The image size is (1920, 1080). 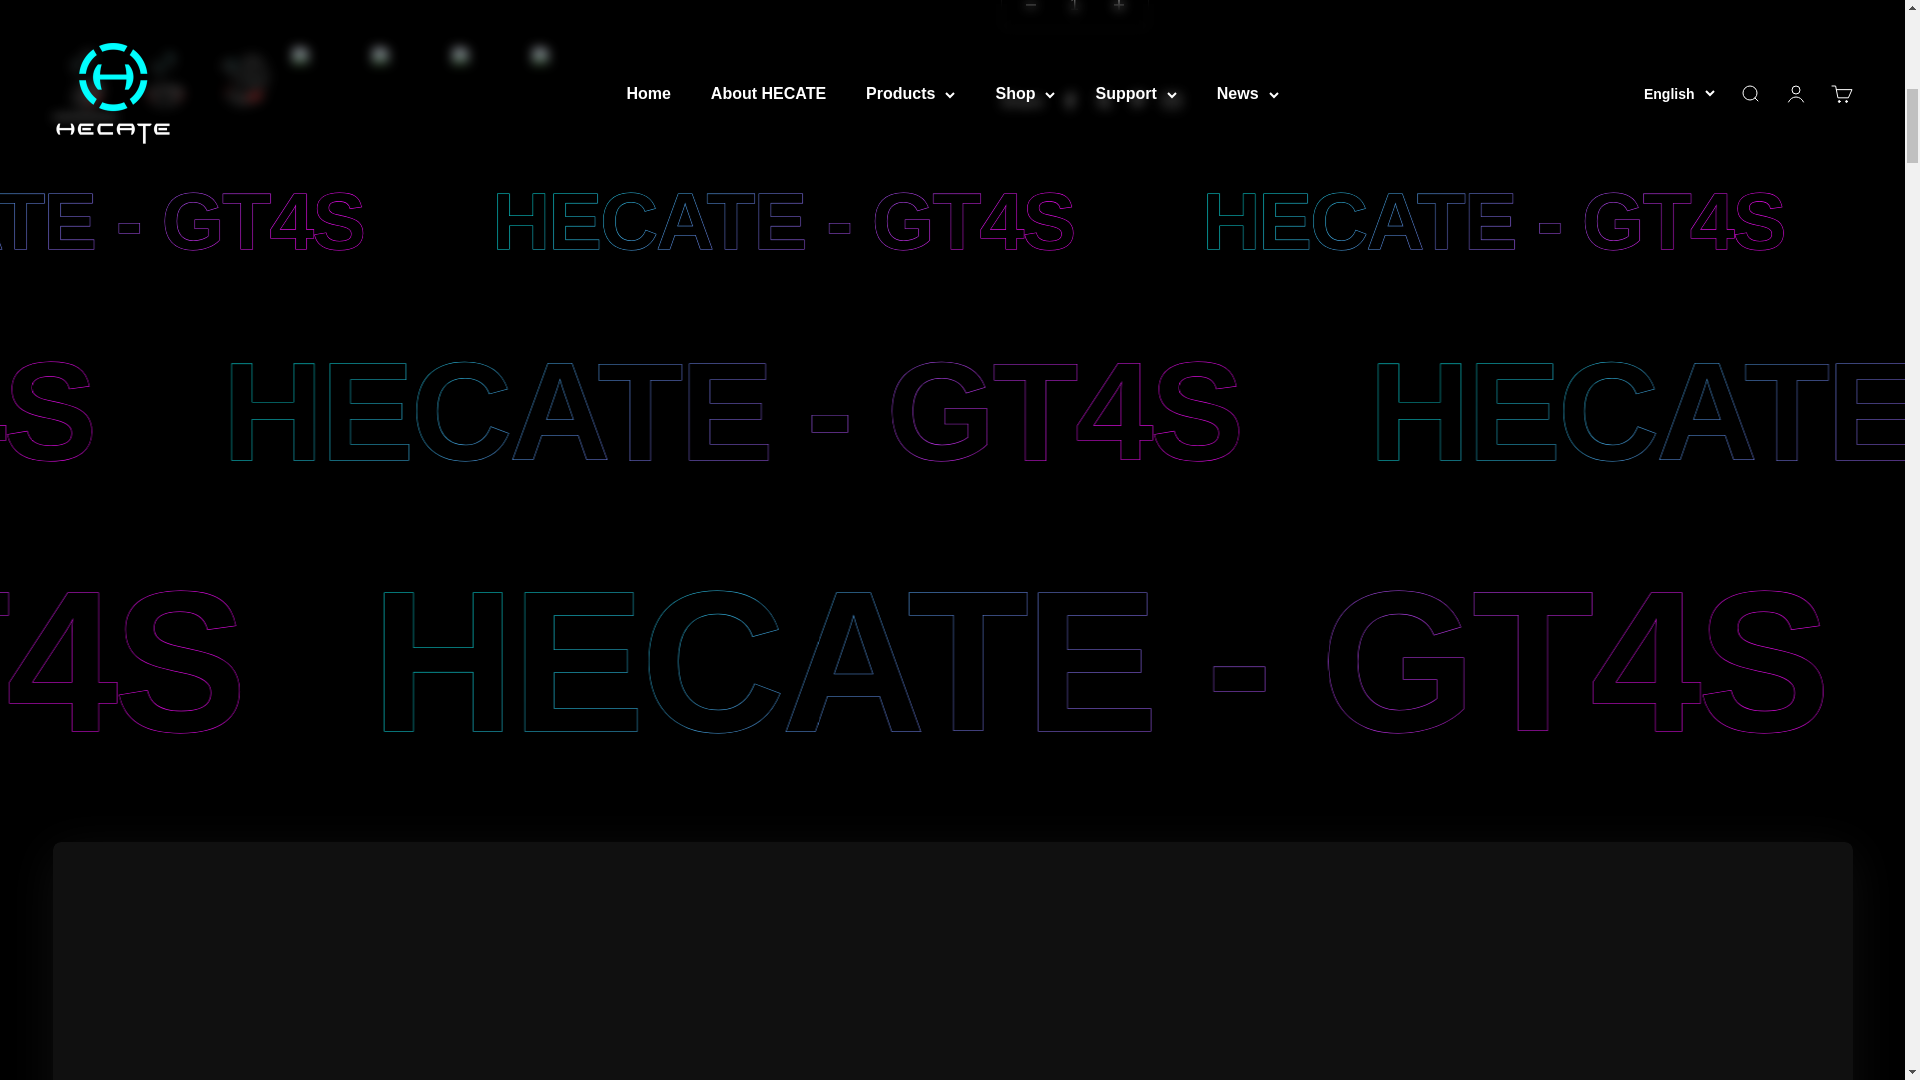 I want to click on HECATE - GT4S, so click(x=1086, y=222).